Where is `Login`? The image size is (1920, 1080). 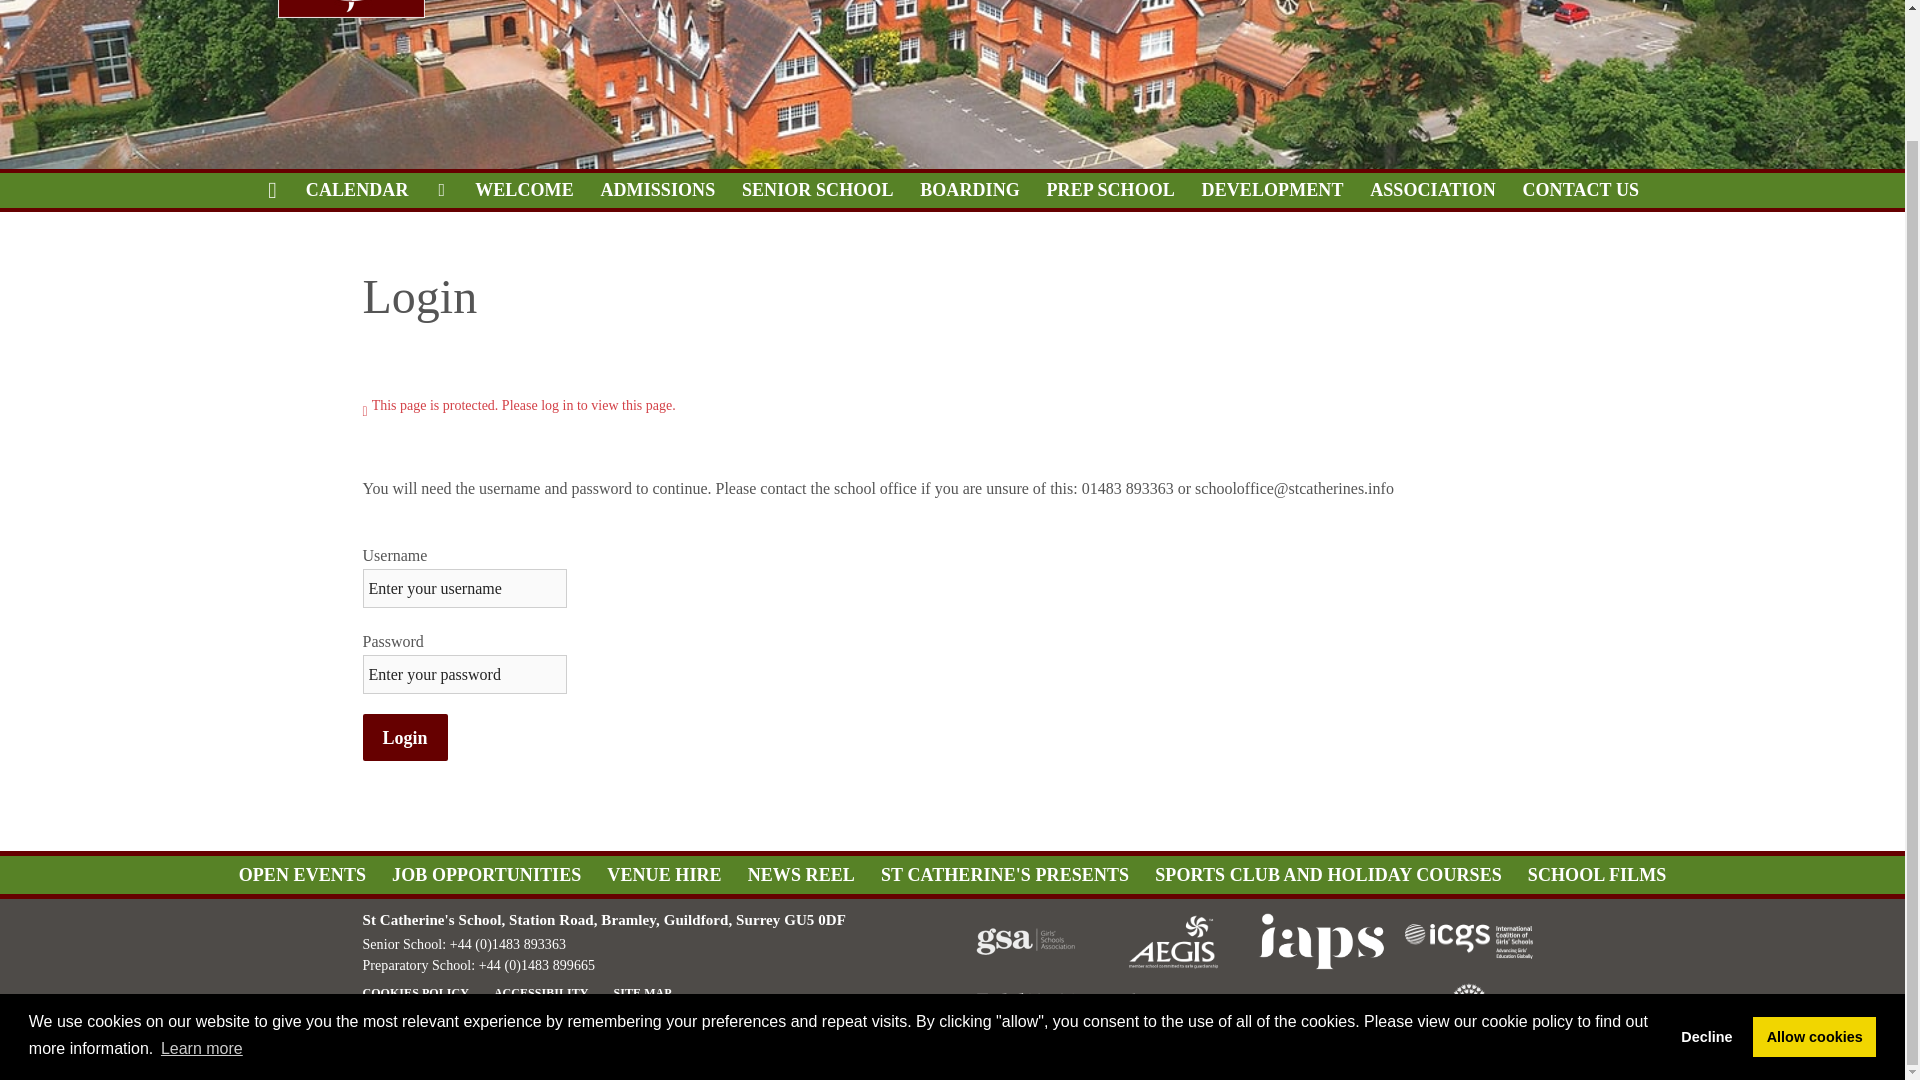
Login is located at coordinates (404, 737).